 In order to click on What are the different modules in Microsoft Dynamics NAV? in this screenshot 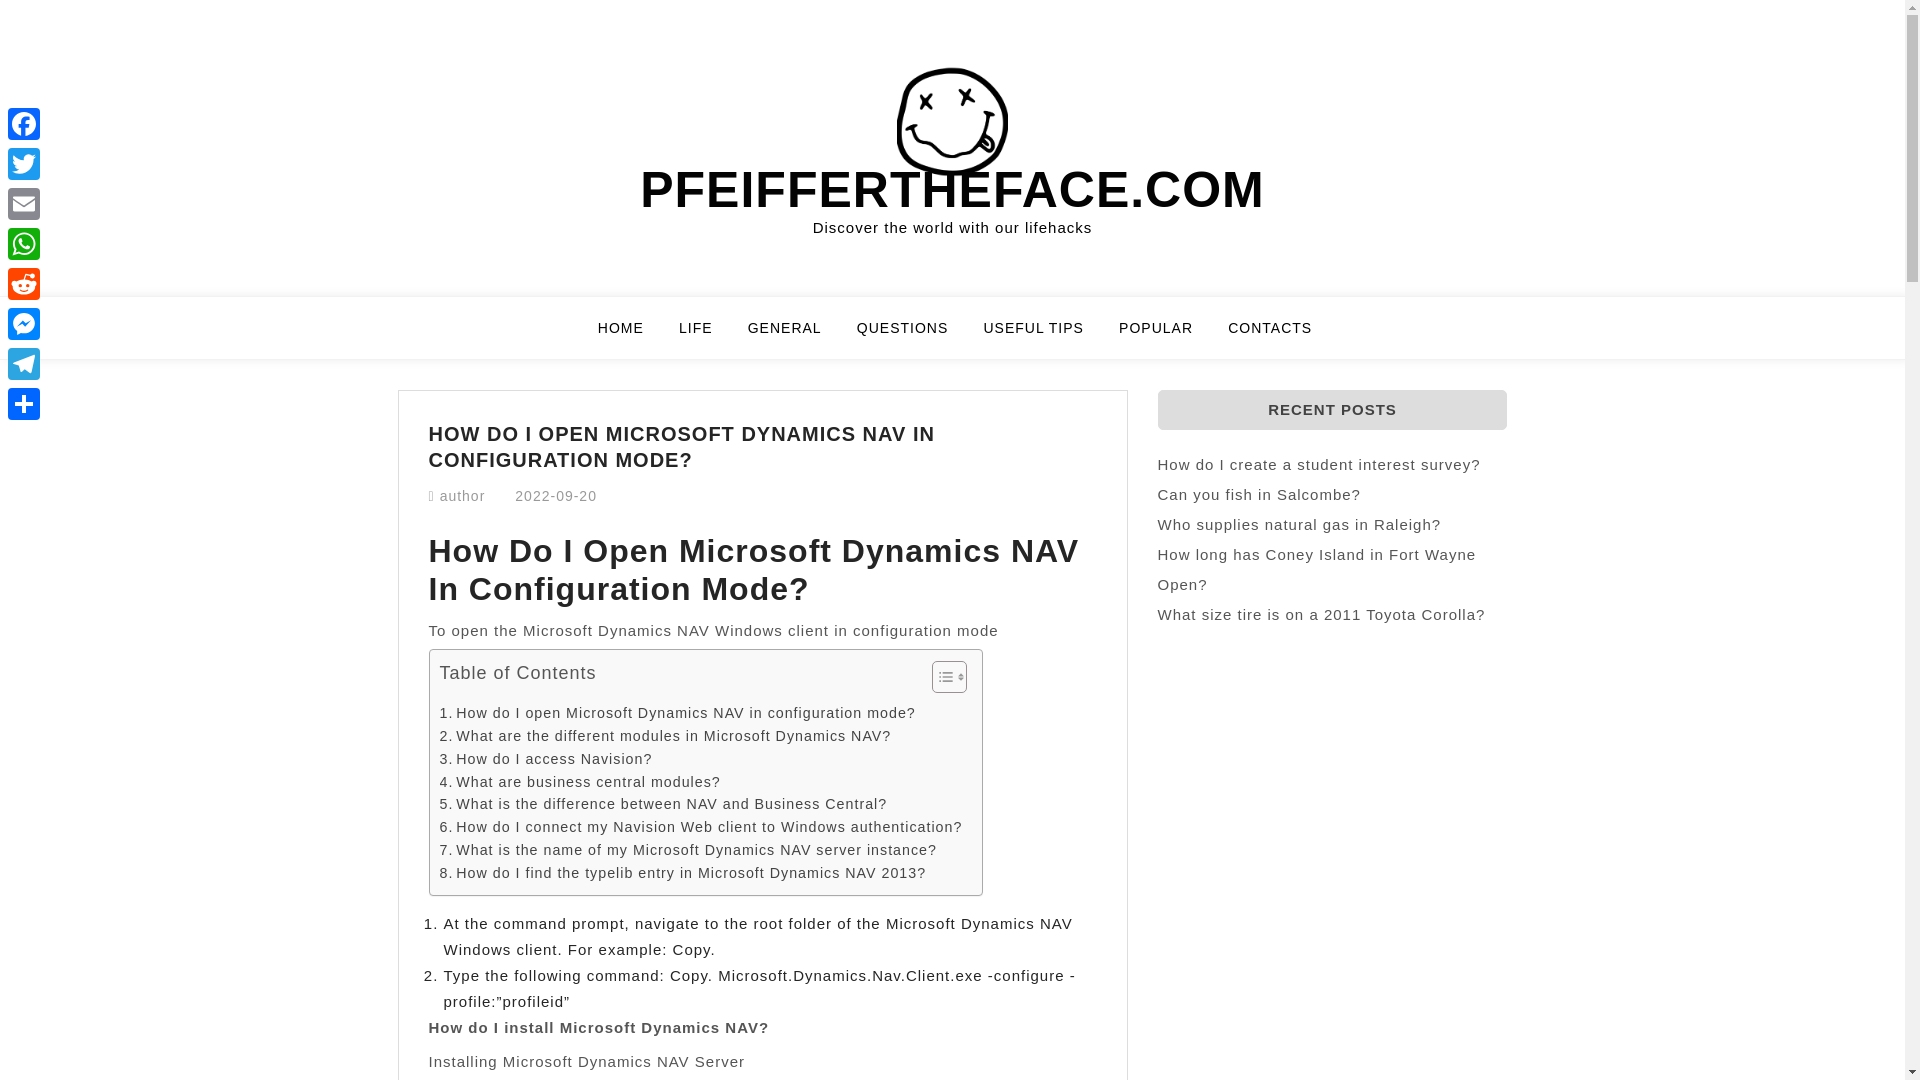, I will do `click(666, 736)`.